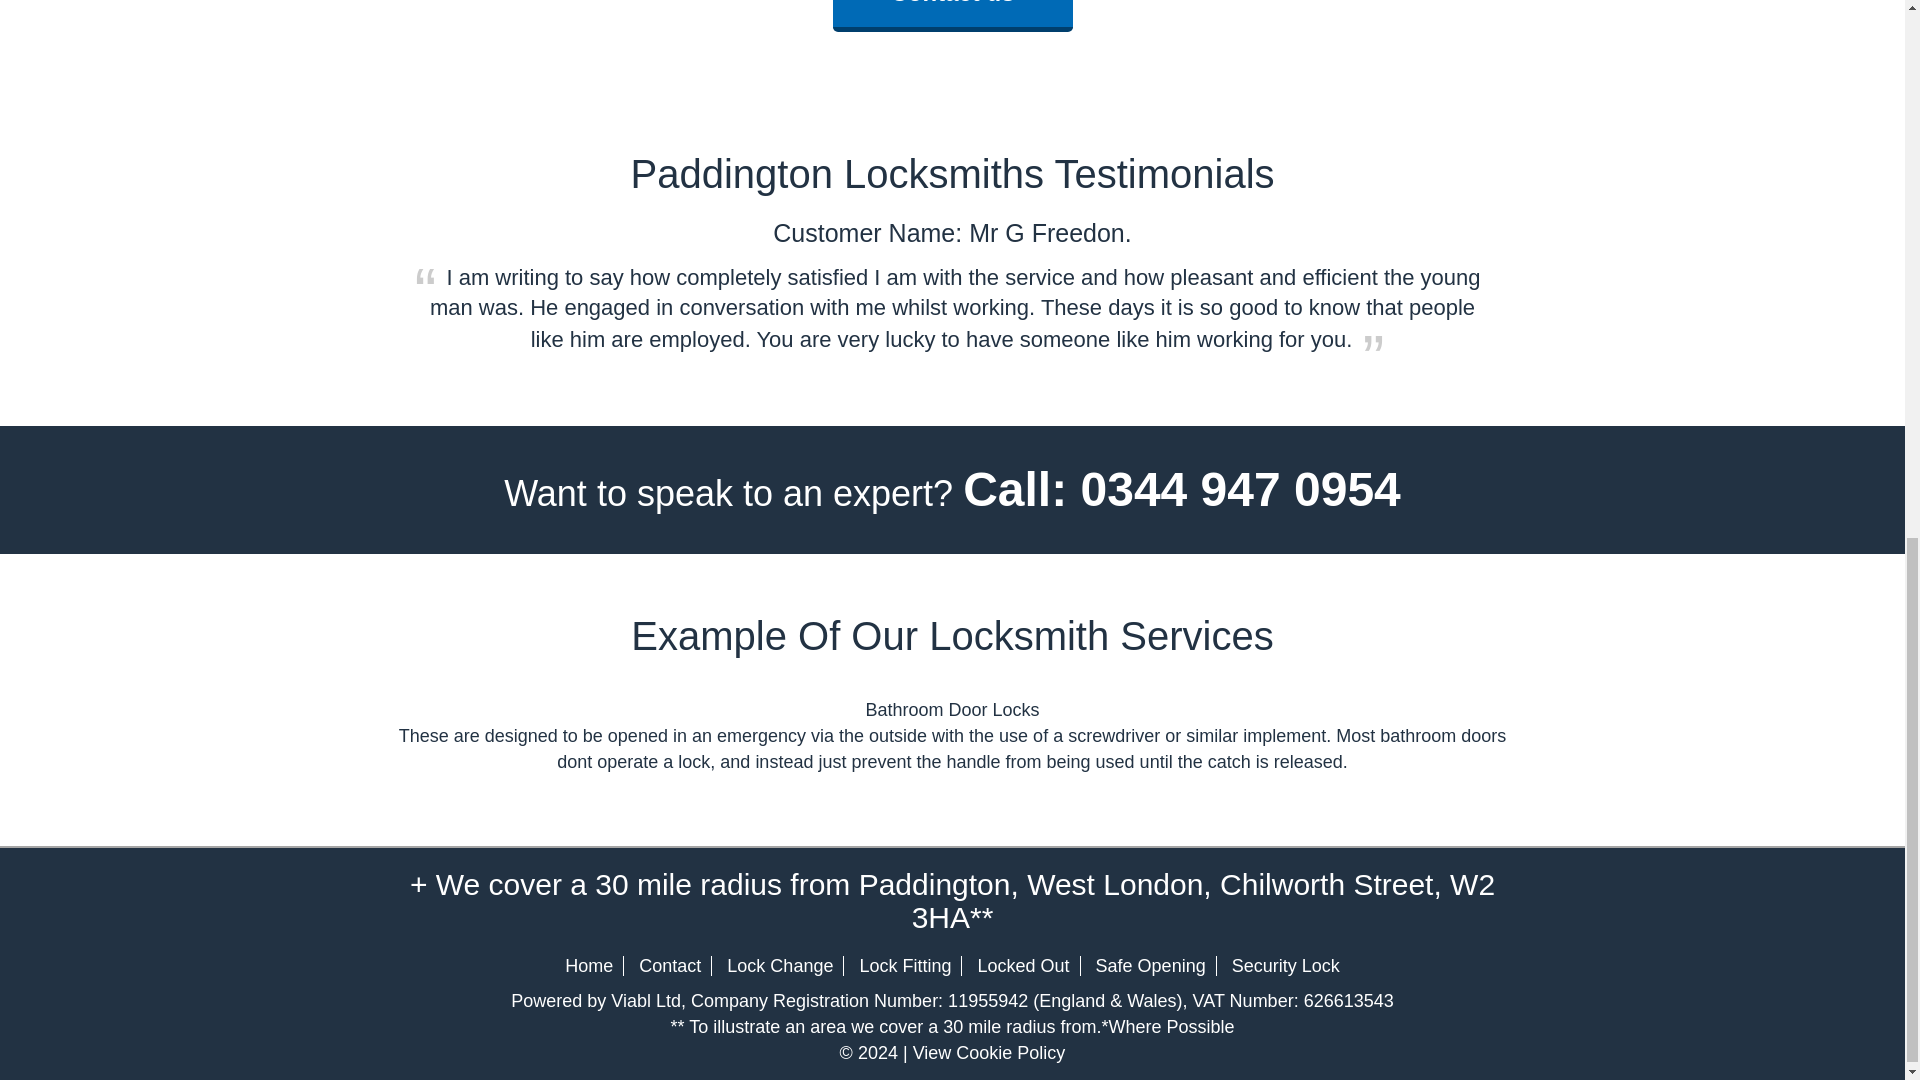  Describe the element at coordinates (588, 966) in the screenshot. I see `Home` at that location.